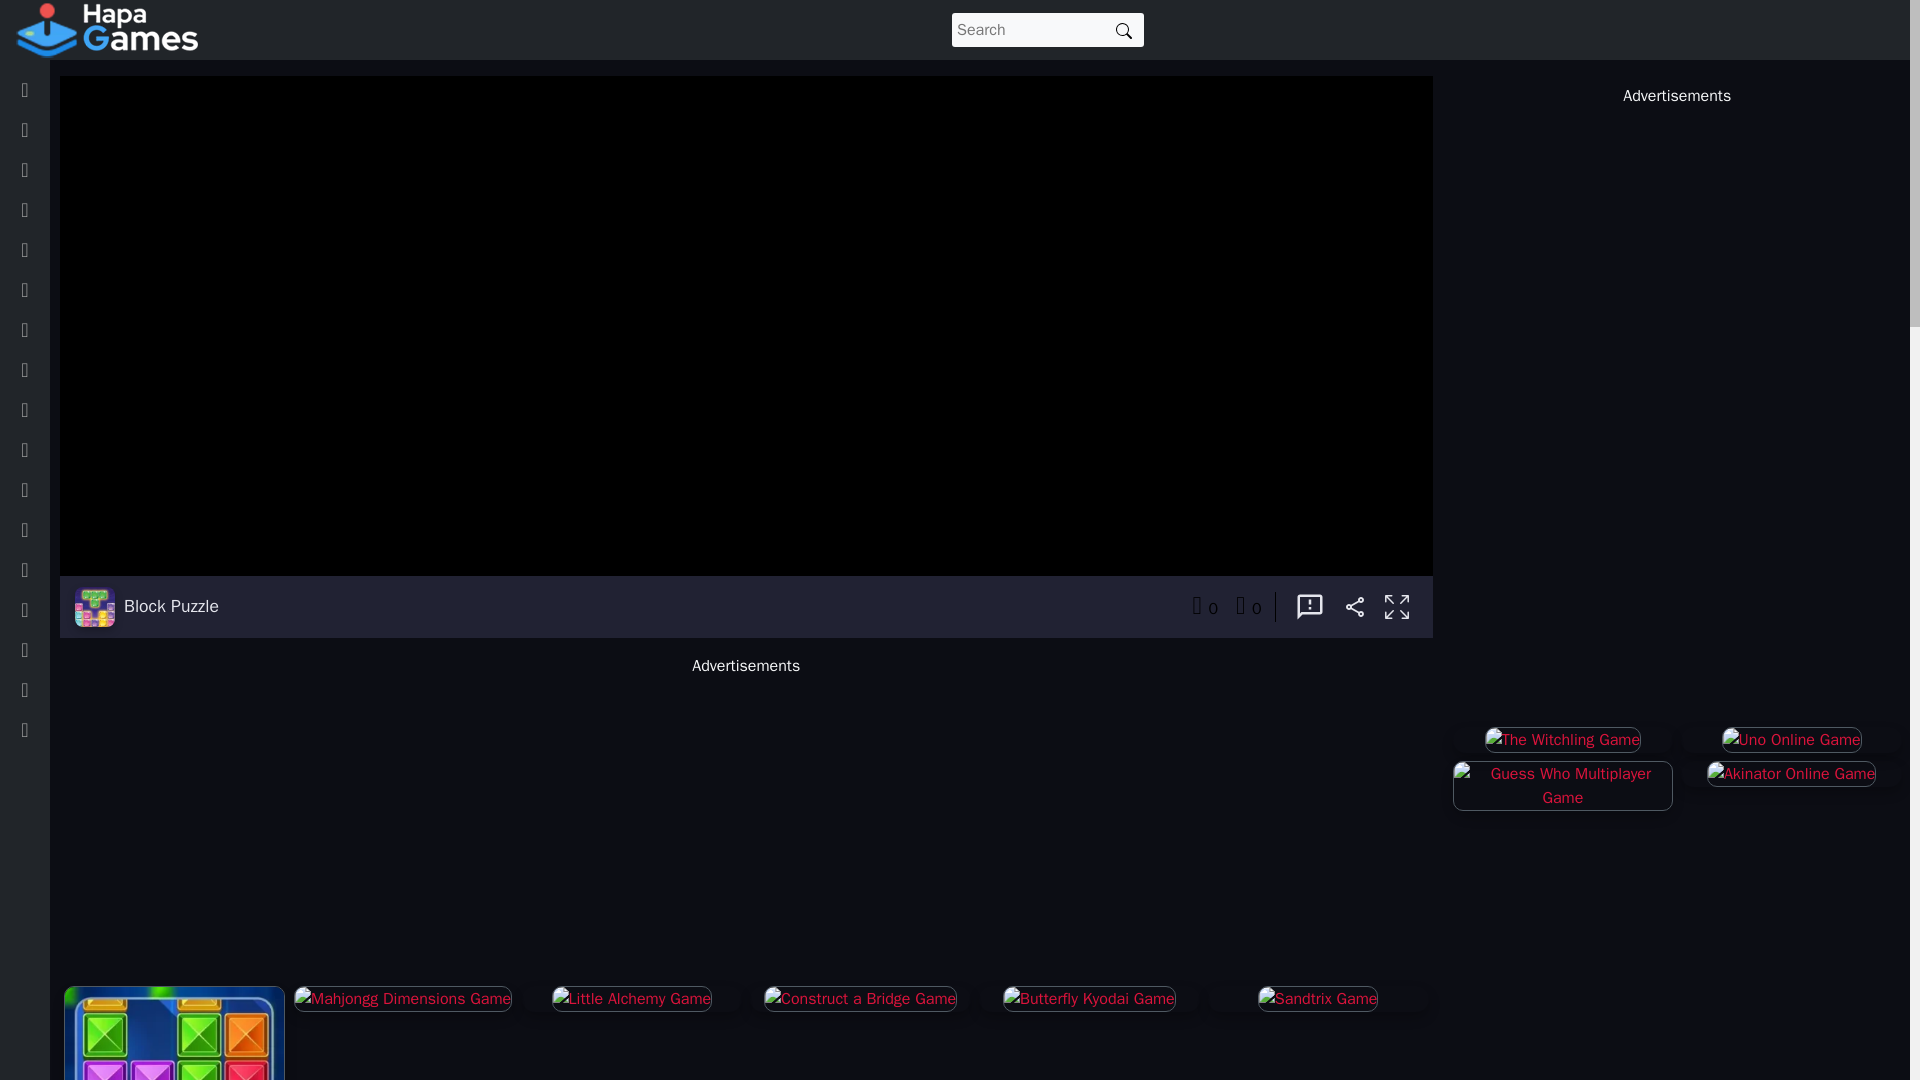 The height and width of the screenshot is (1080, 1920). Describe the element at coordinates (1309, 606) in the screenshot. I see `Report a bug` at that location.